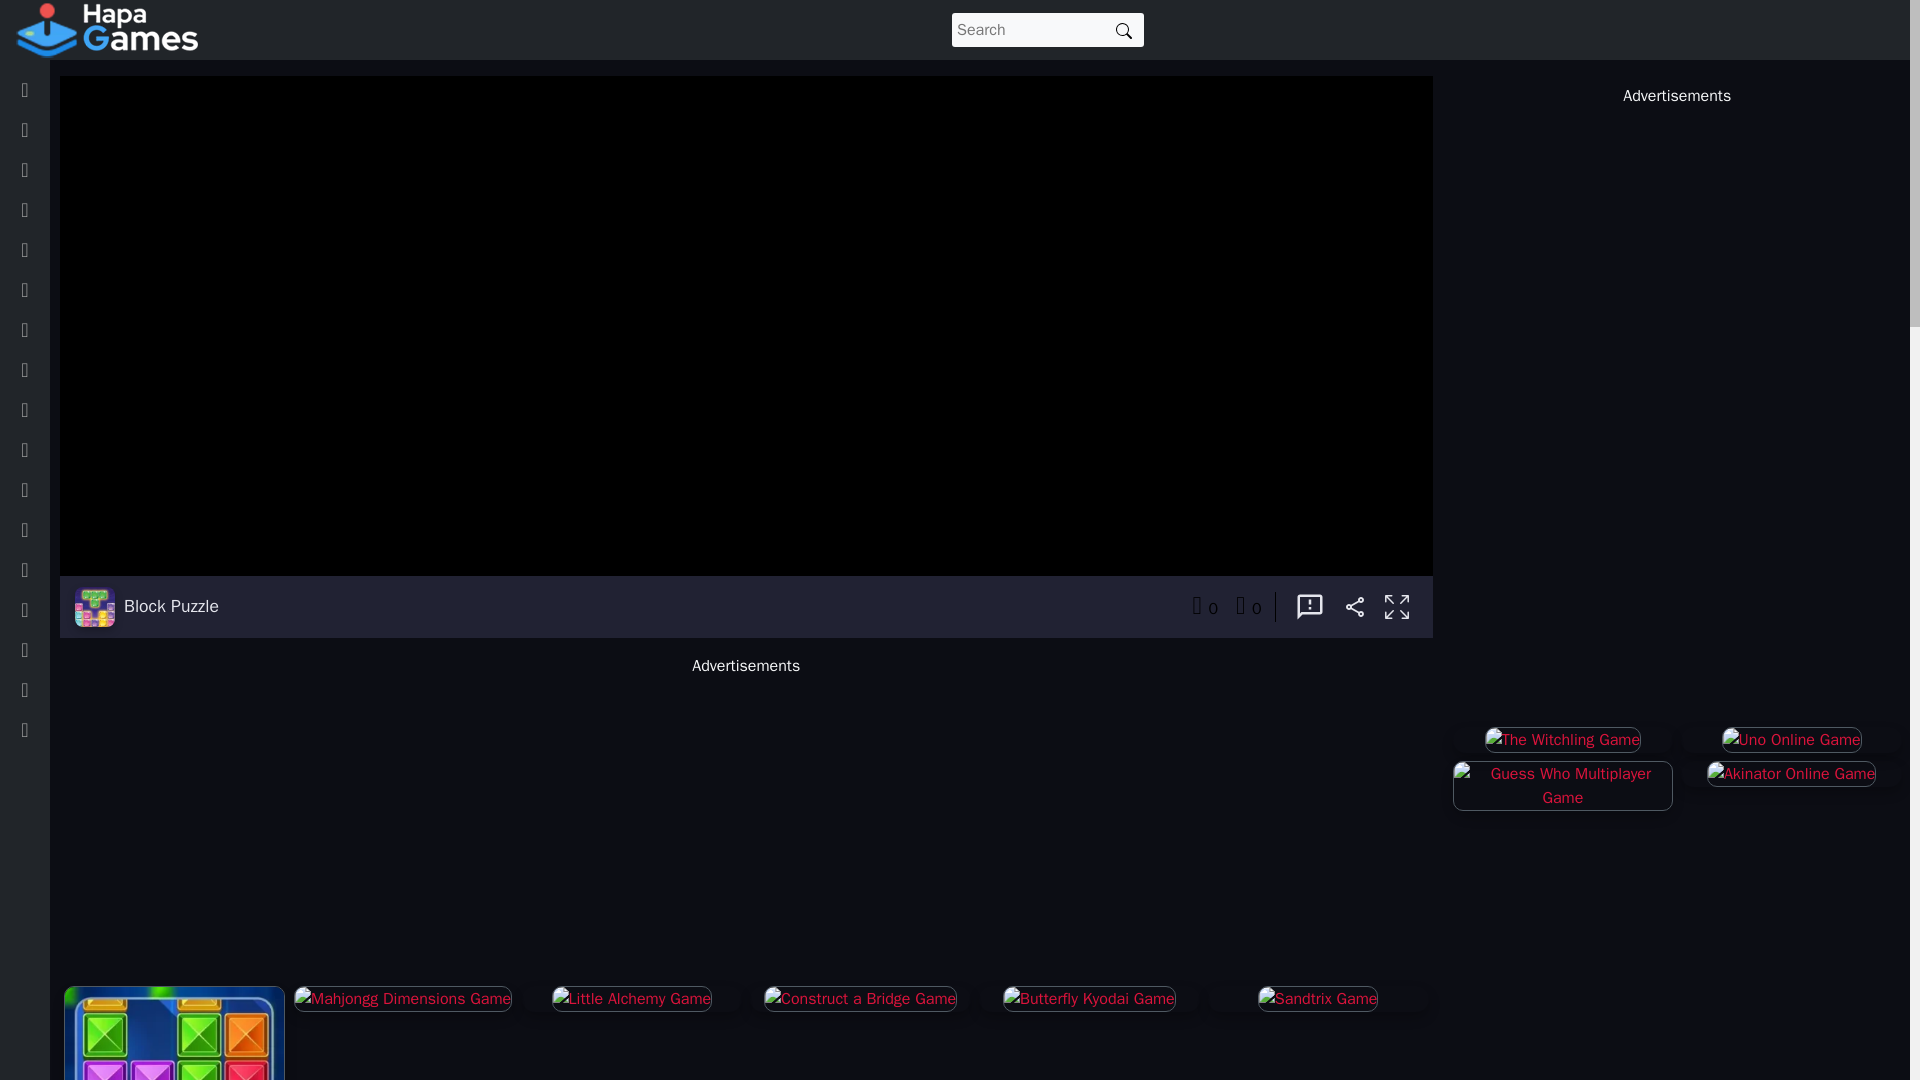 The height and width of the screenshot is (1080, 1920). Describe the element at coordinates (1309, 606) in the screenshot. I see `Report a bug` at that location.